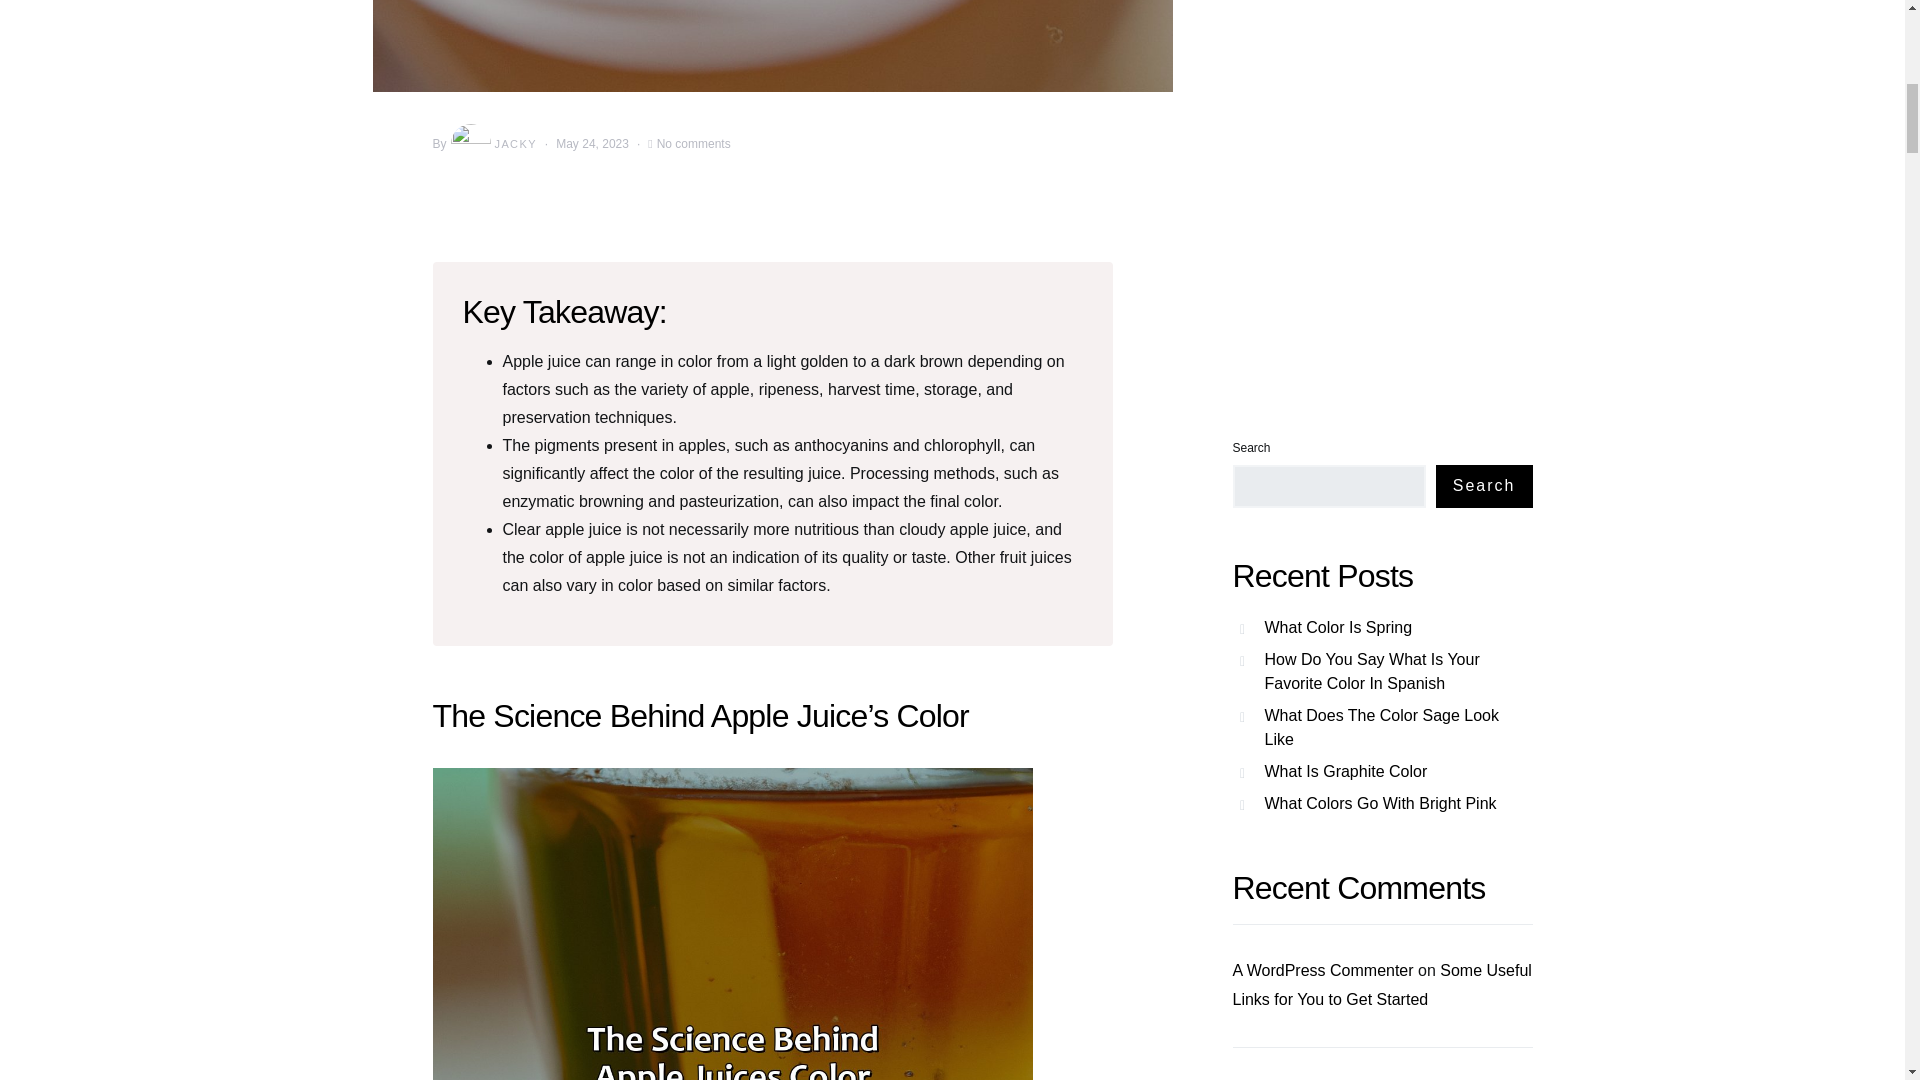 The width and height of the screenshot is (1920, 1080). What do you see at coordinates (492, 144) in the screenshot?
I see `View all posts by Jacky` at bounding box center [492, 144].